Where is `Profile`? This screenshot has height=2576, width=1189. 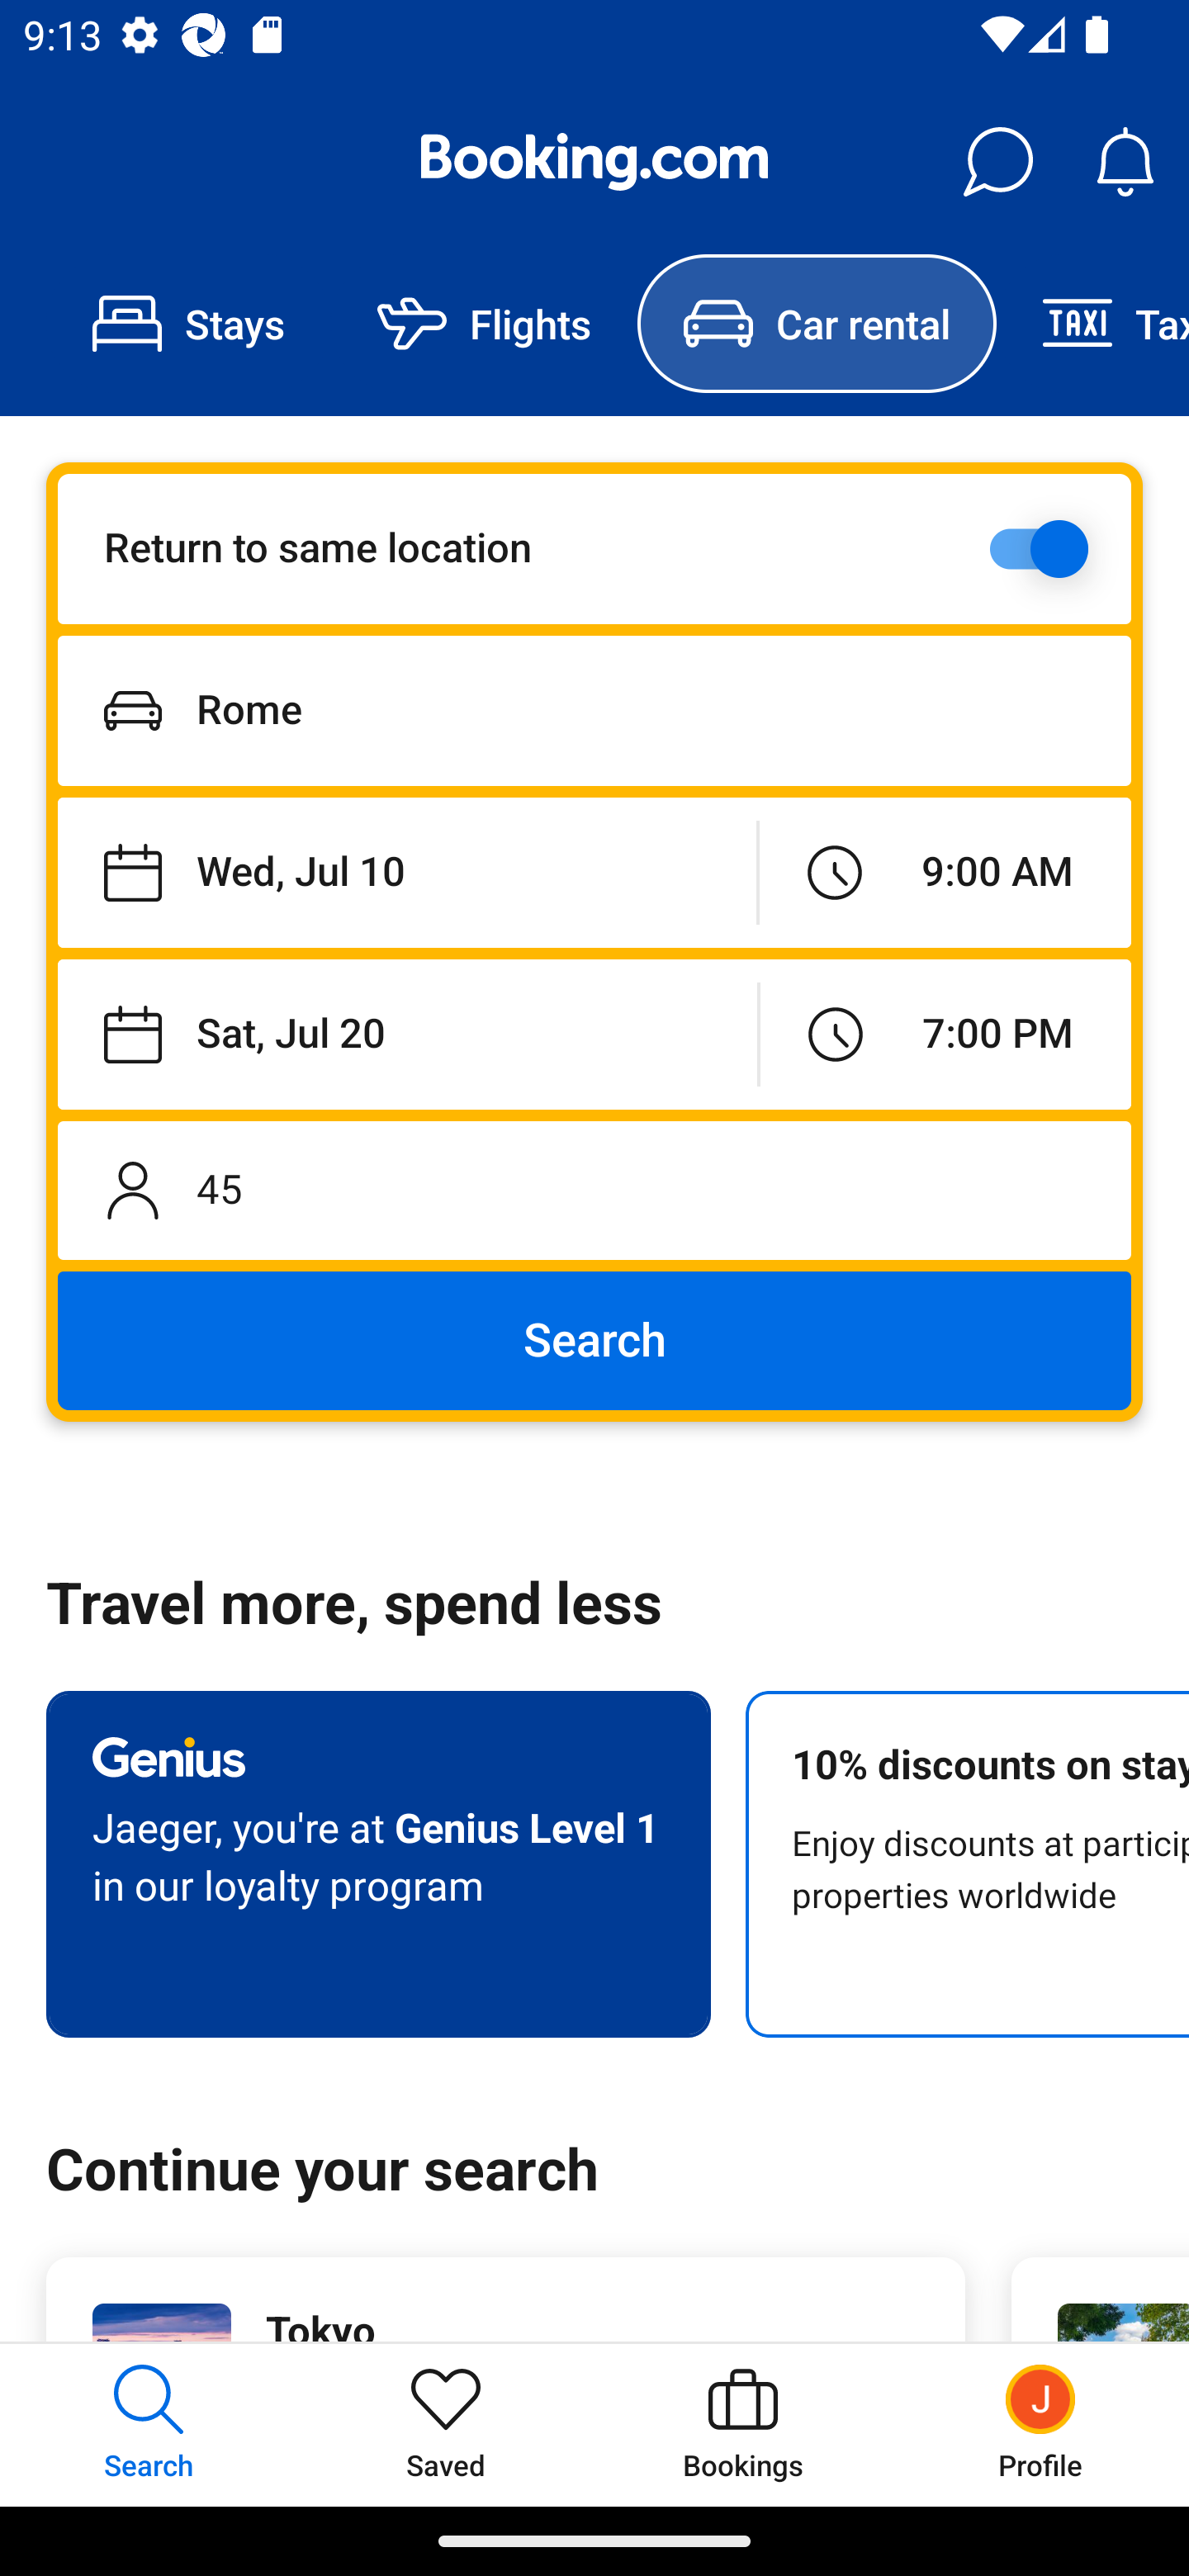
Profile is located at coordinates (1040, 2424).